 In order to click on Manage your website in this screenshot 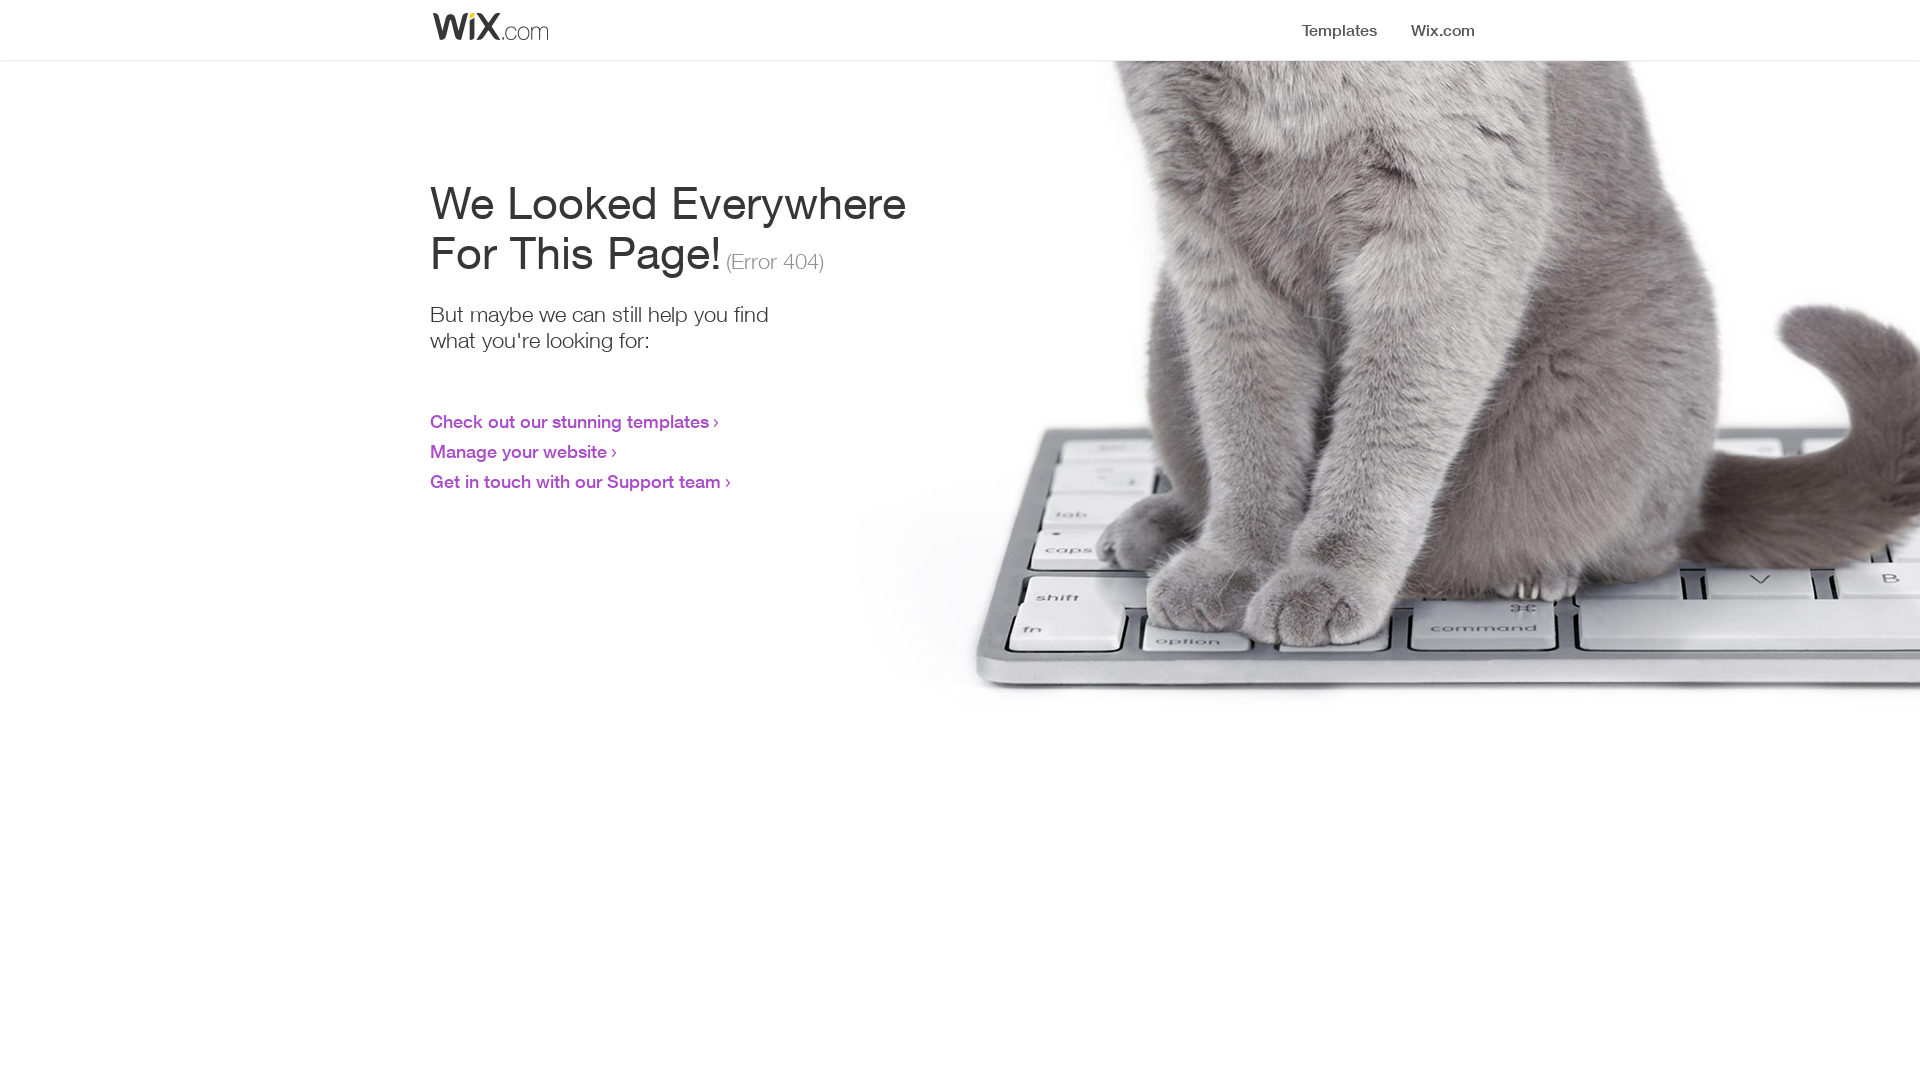, I will do `click(518, 451)`.